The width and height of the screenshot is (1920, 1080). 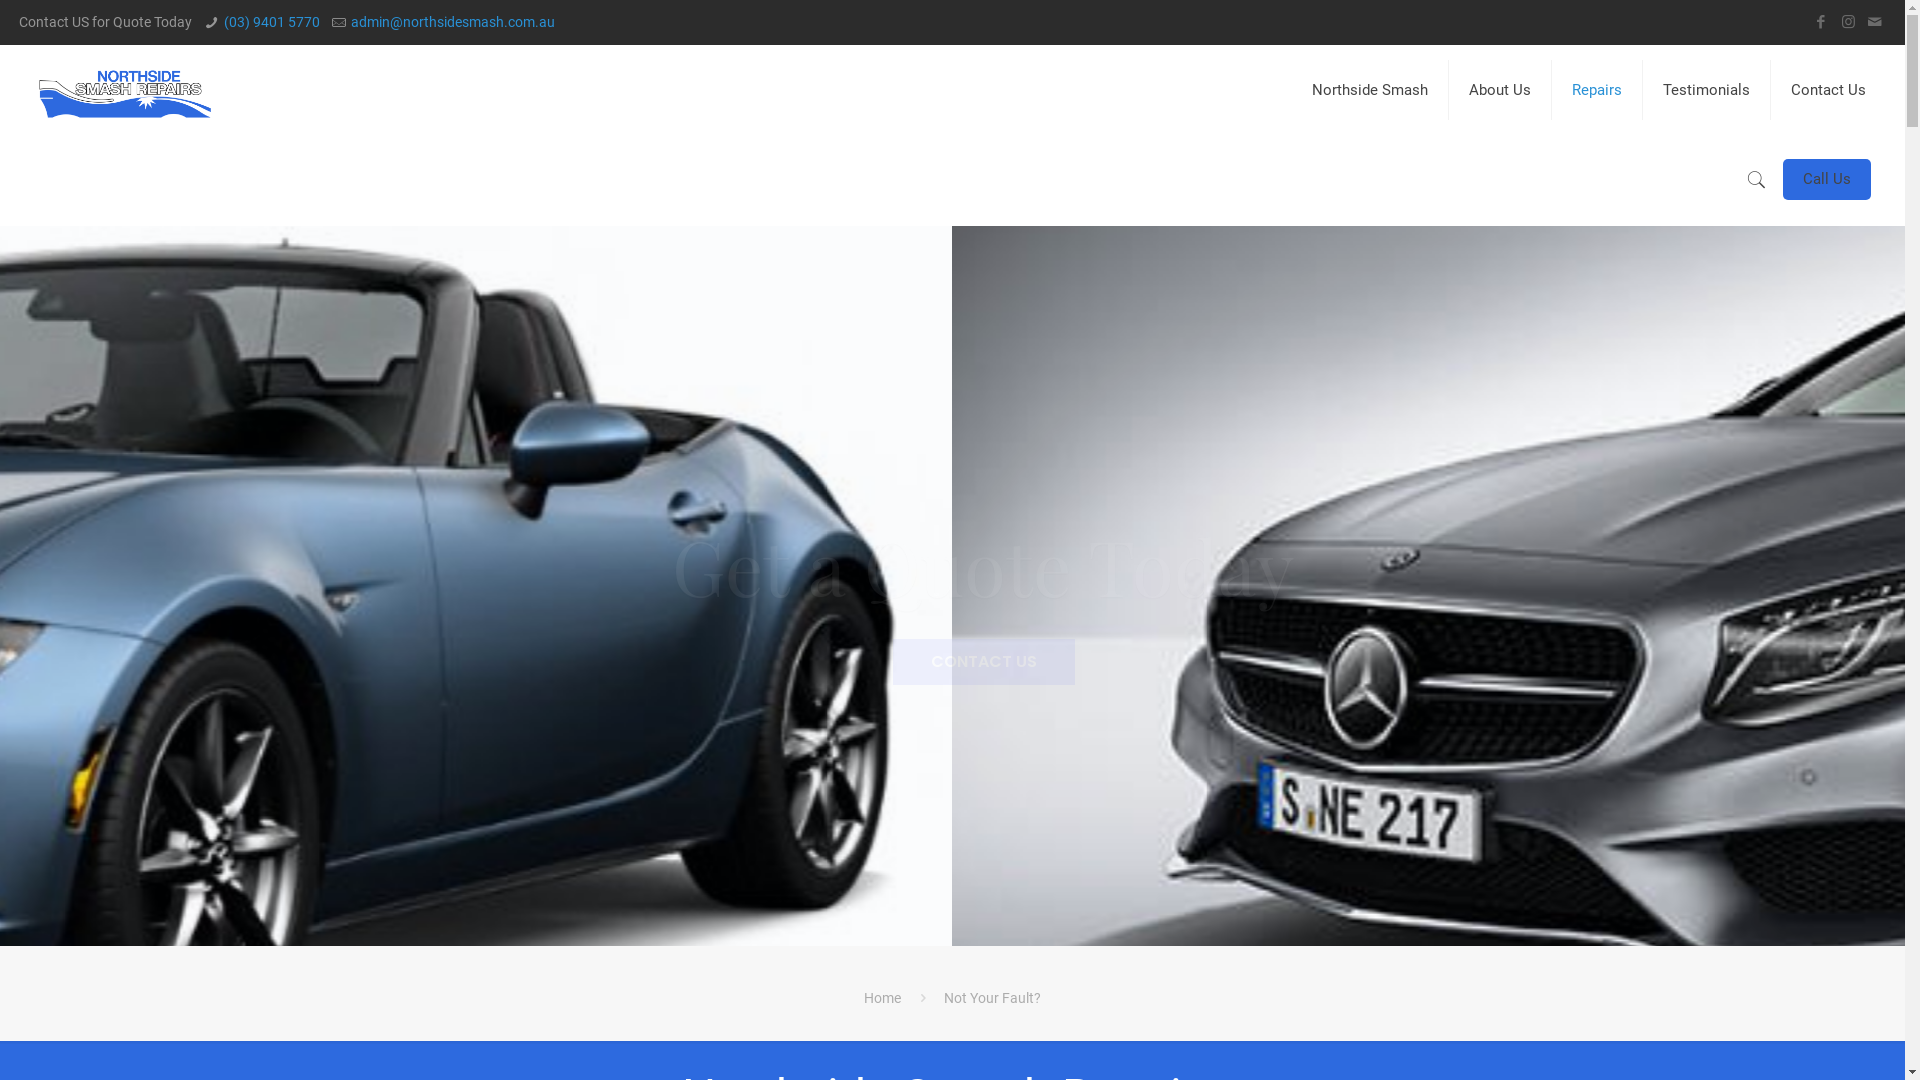 What do you see at coordinates (1598, 90) in the screenshot?
I see `Repairs` at bounding box center [1598, 90].